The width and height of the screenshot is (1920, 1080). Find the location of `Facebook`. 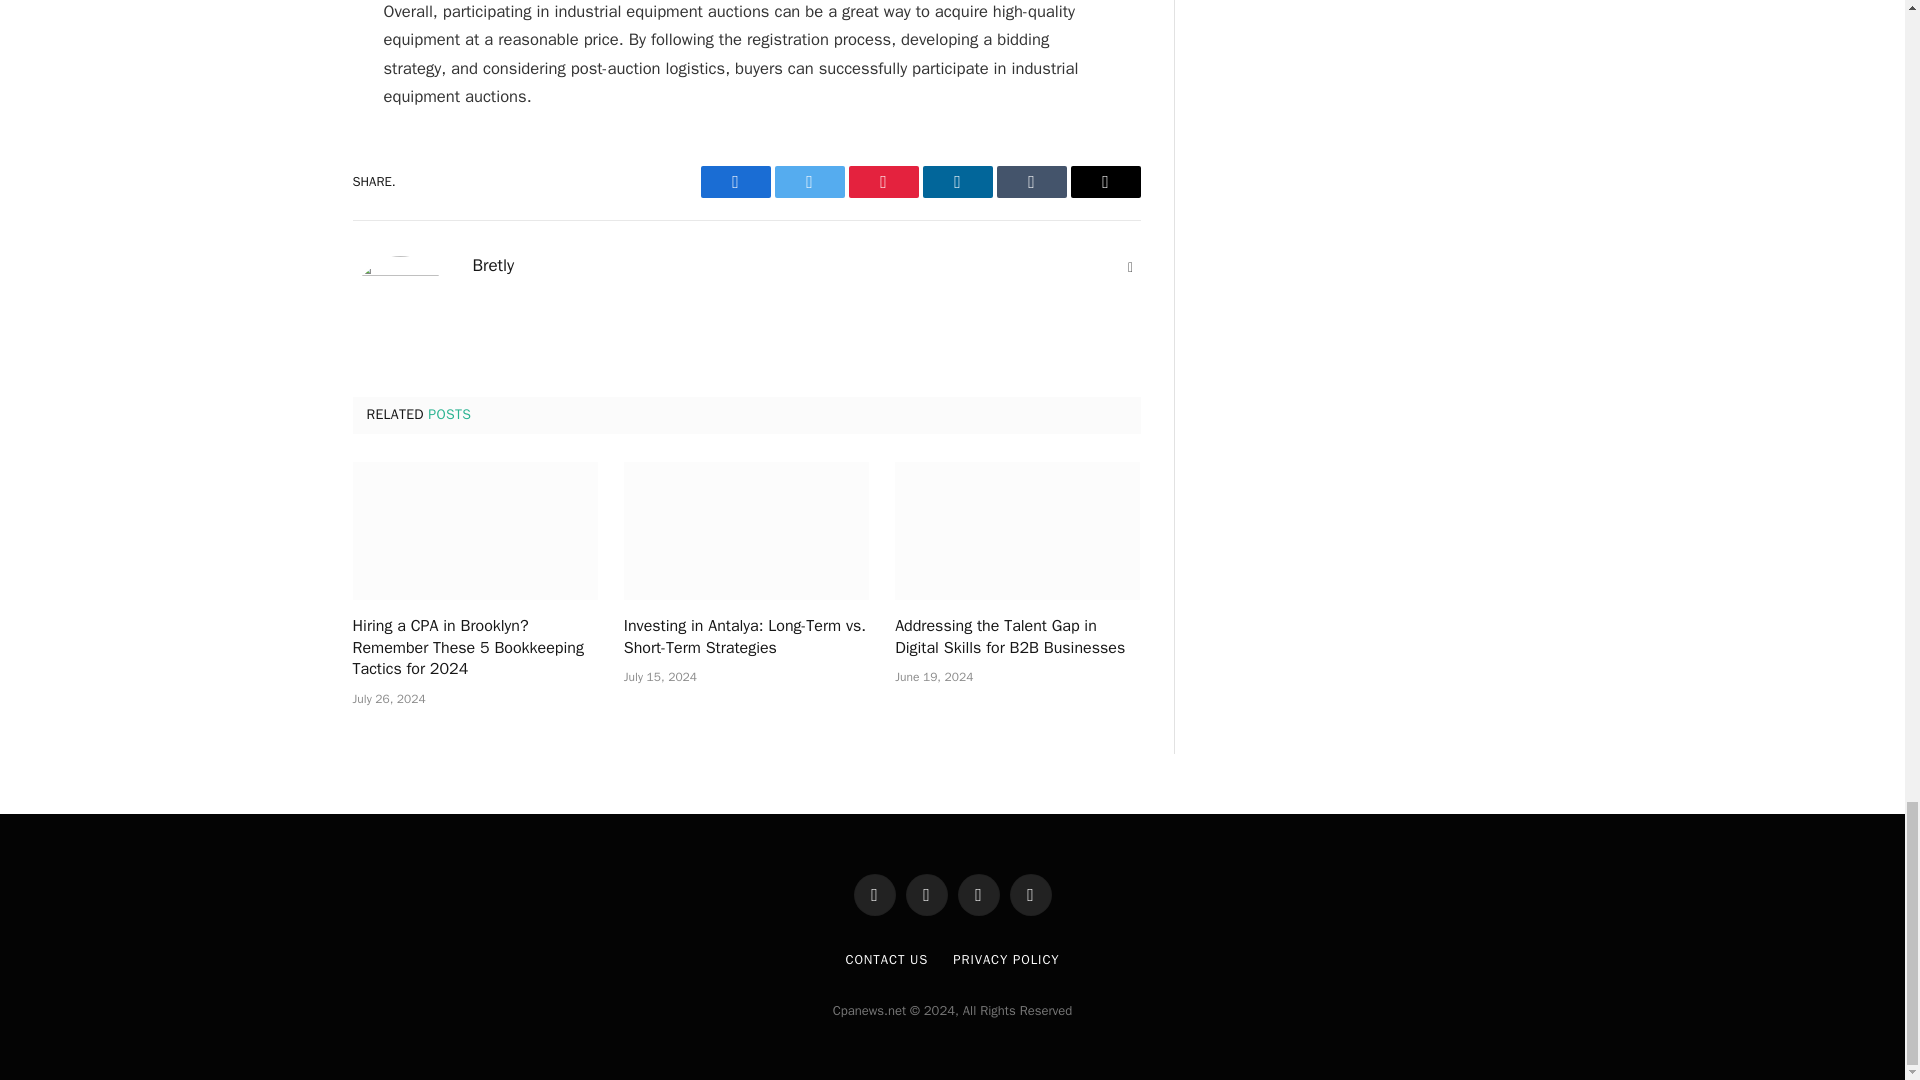

Facebook is located at coordinates (734, 182).